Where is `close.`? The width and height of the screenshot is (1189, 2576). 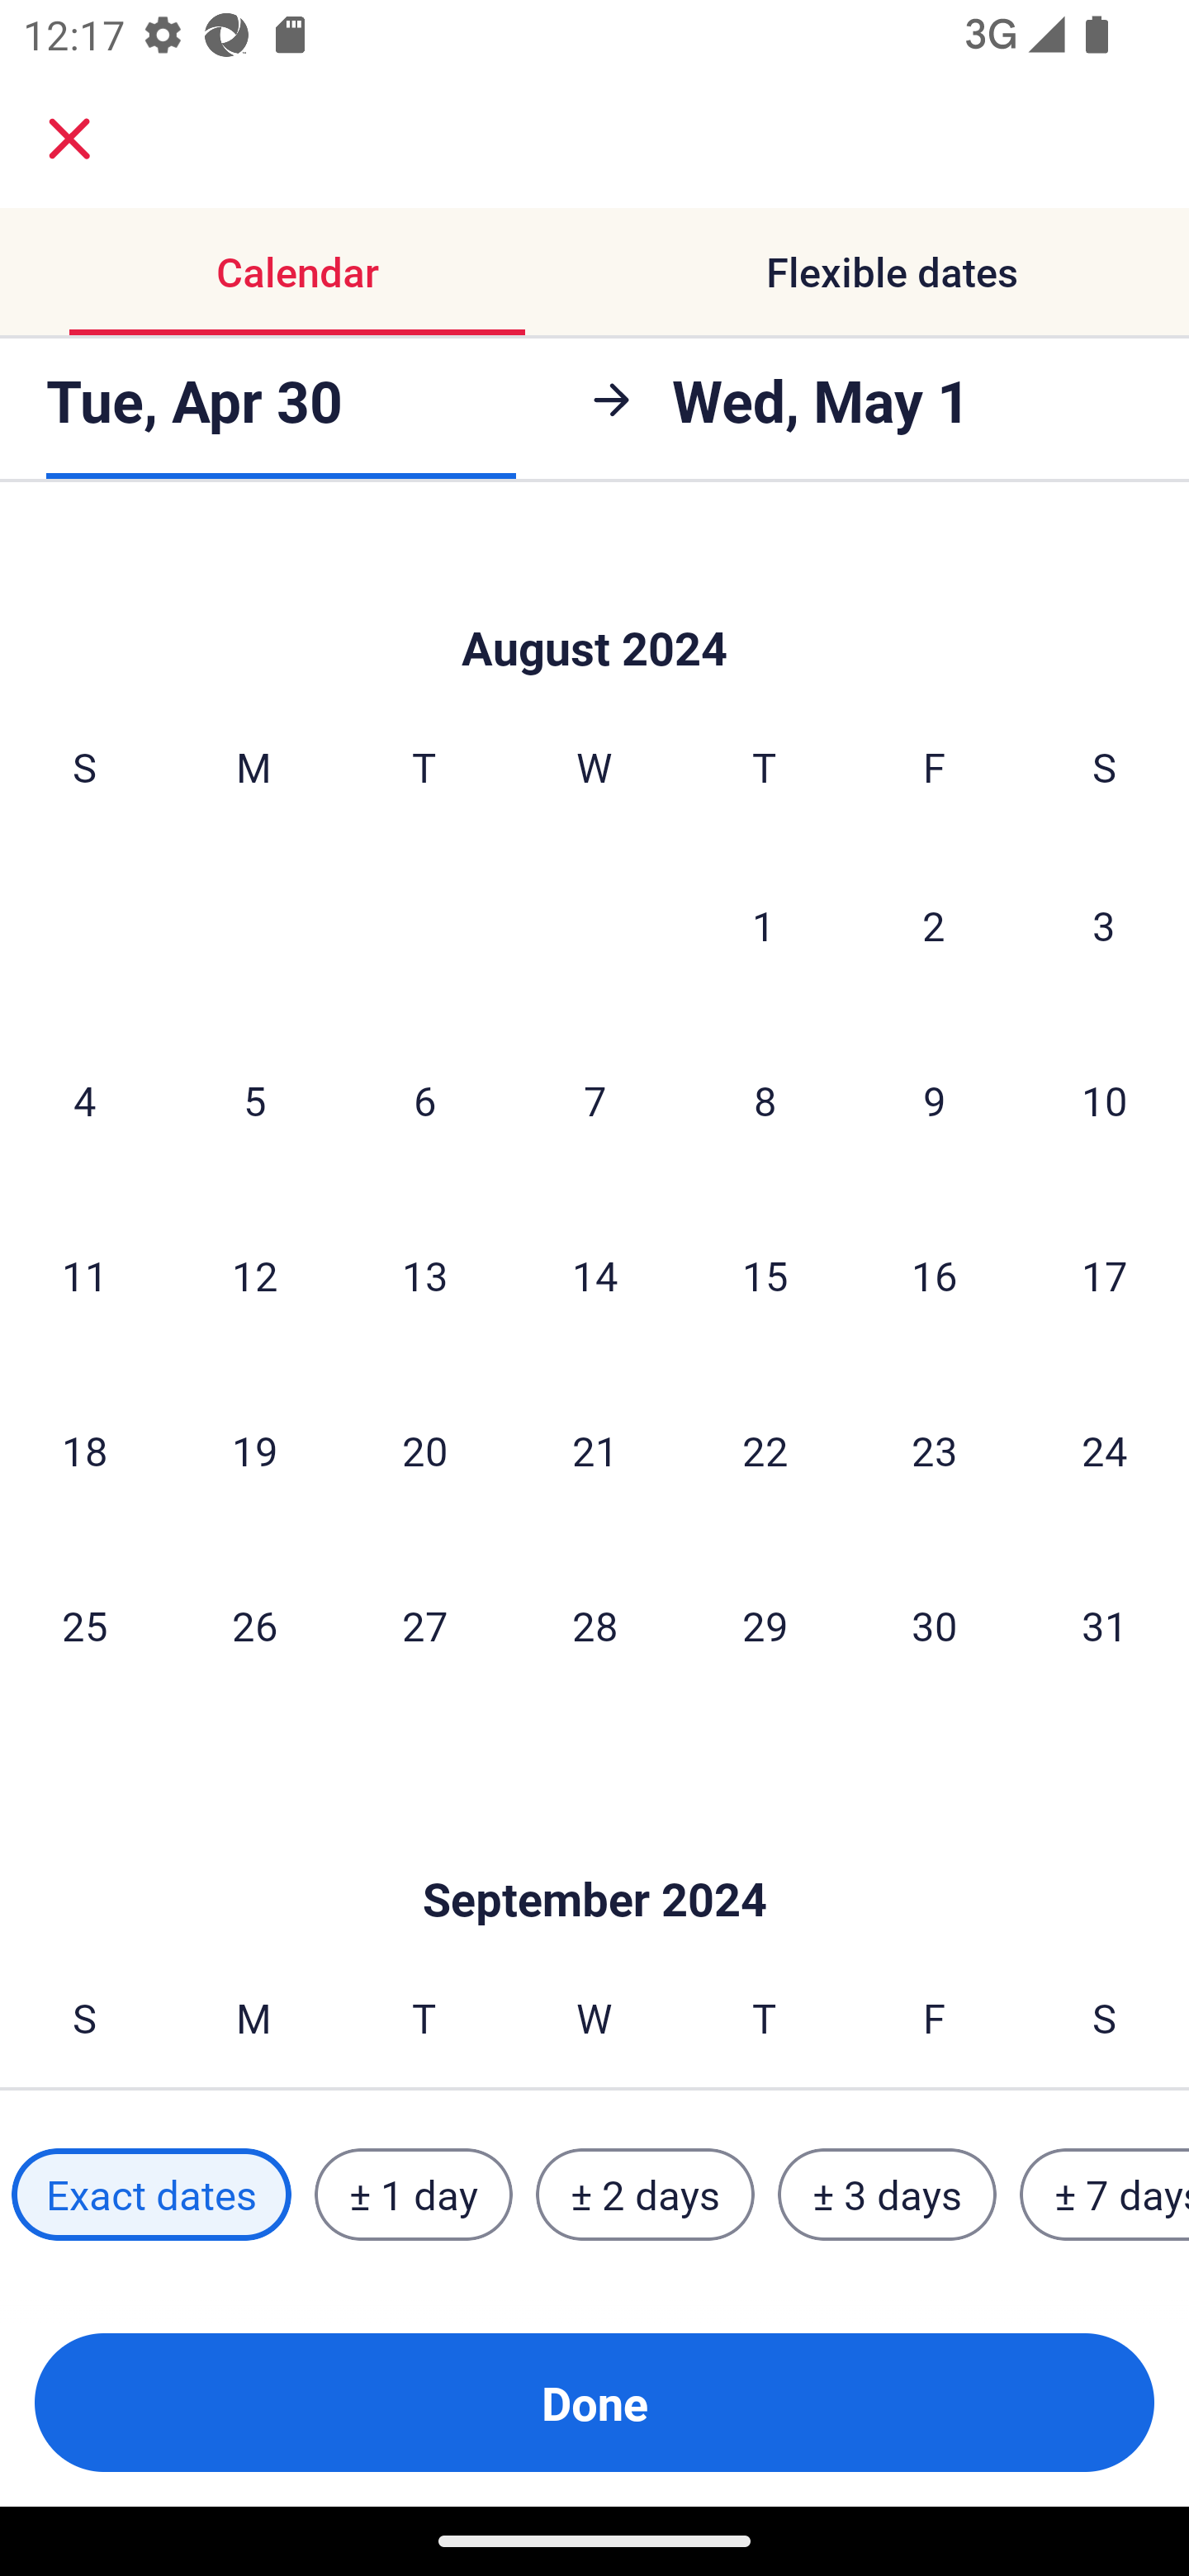
close. is located at coordinates (69, 139).